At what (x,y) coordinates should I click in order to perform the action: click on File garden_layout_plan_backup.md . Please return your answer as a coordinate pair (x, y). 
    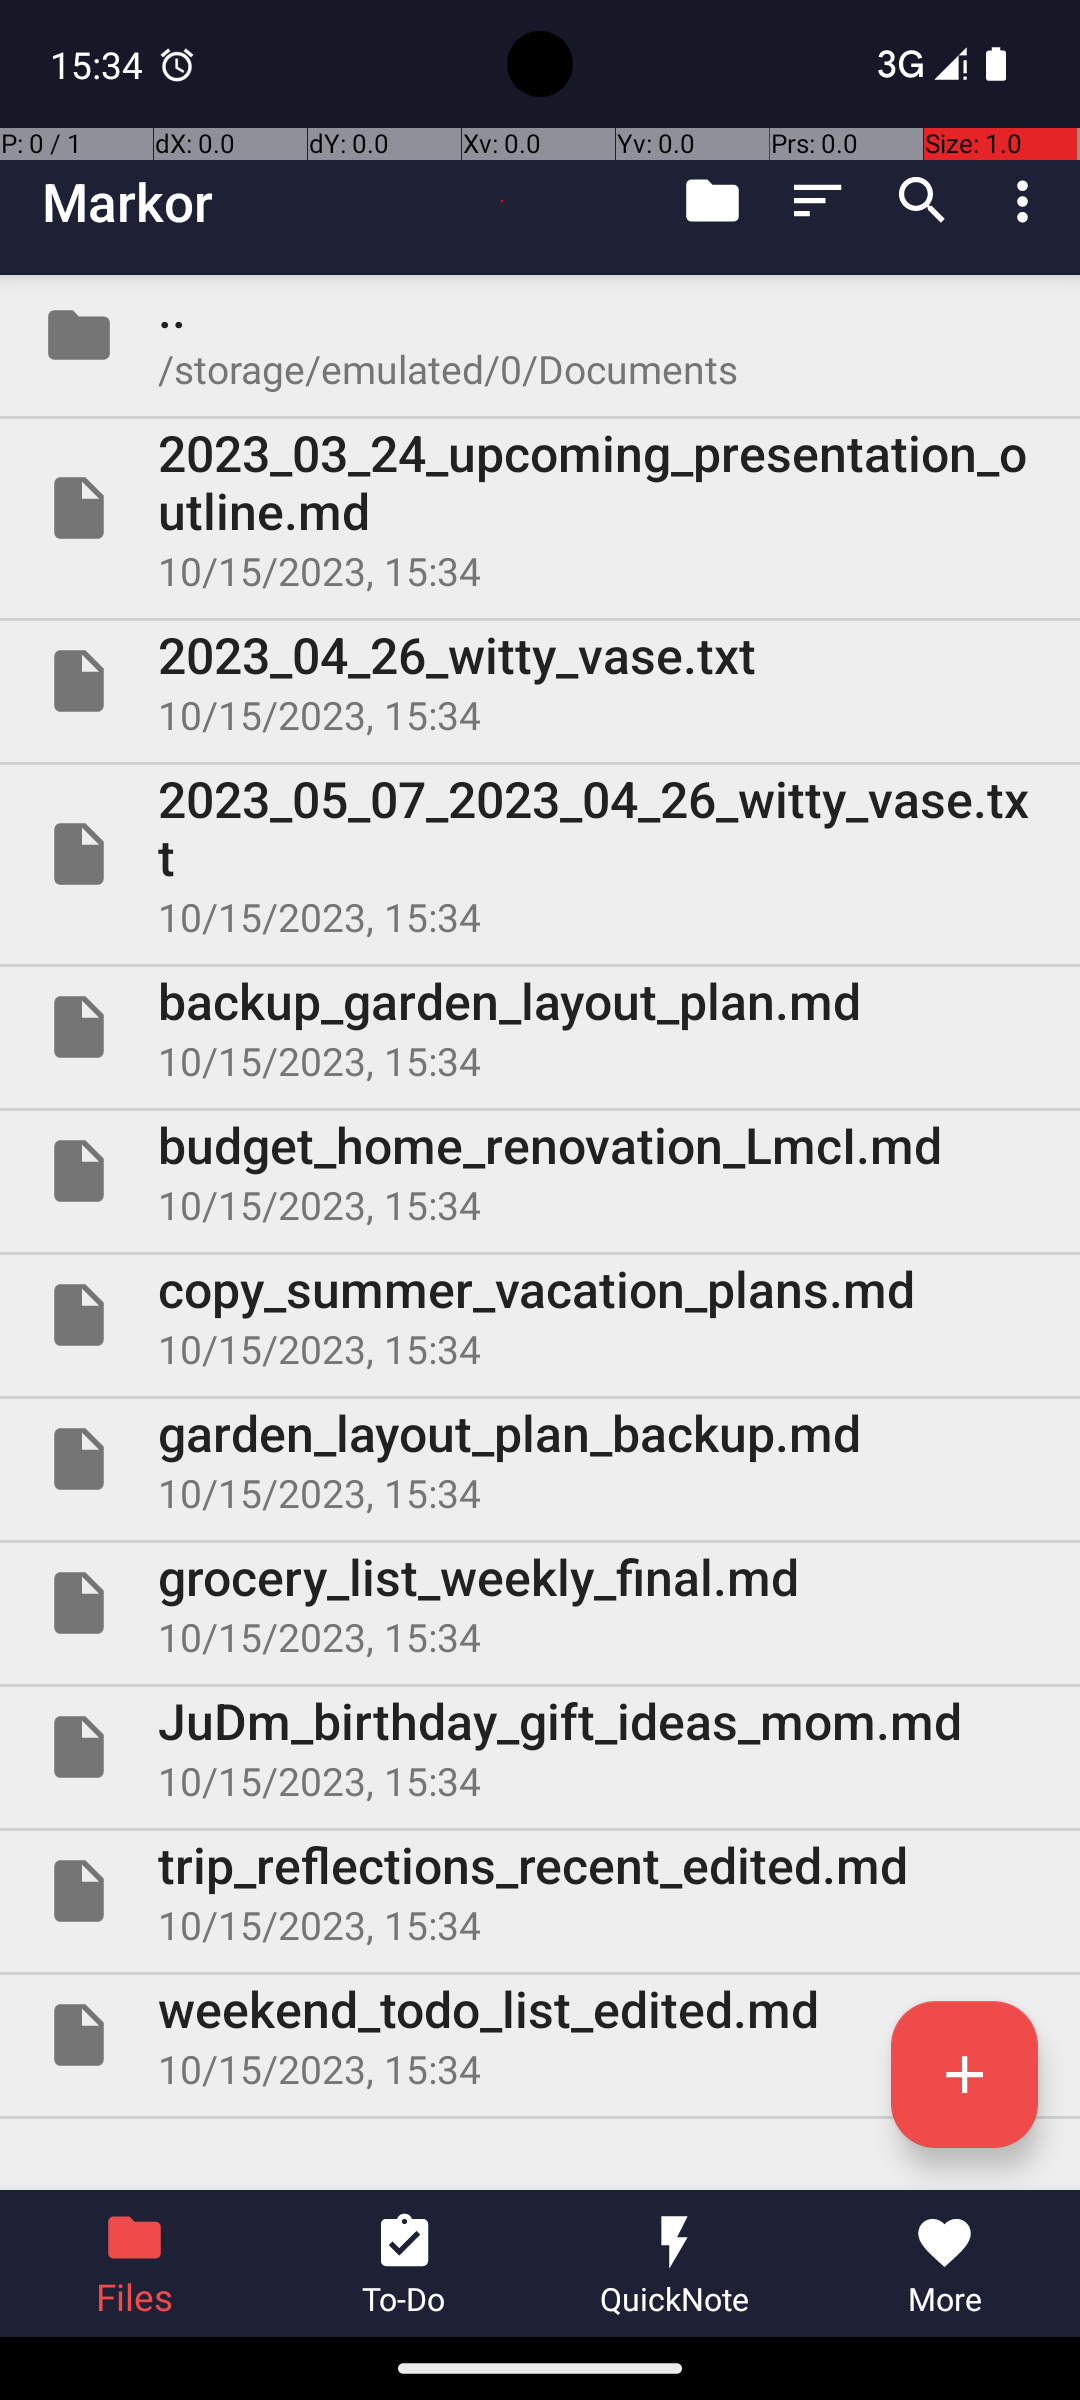
    Looking at the image, I should click on (540, 1459).